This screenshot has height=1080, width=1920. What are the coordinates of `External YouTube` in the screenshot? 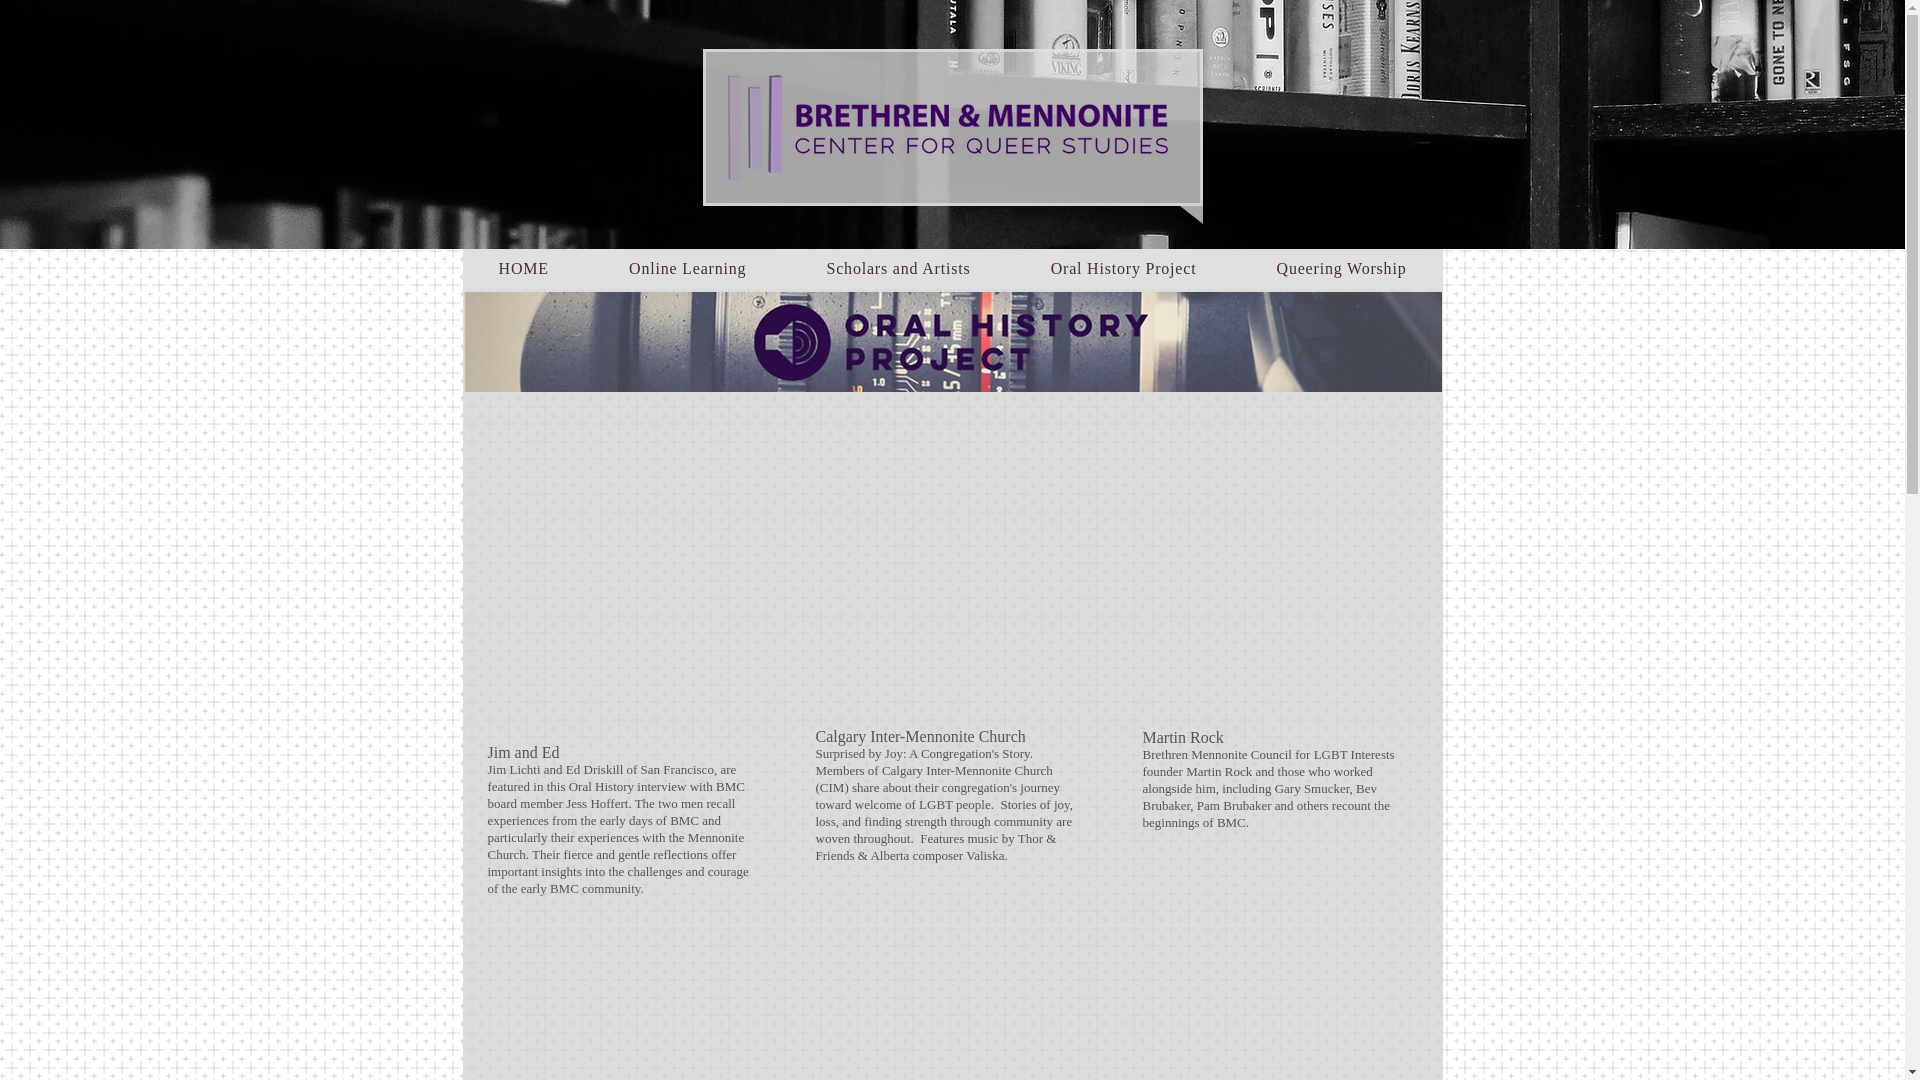 It's located at (952, 610).